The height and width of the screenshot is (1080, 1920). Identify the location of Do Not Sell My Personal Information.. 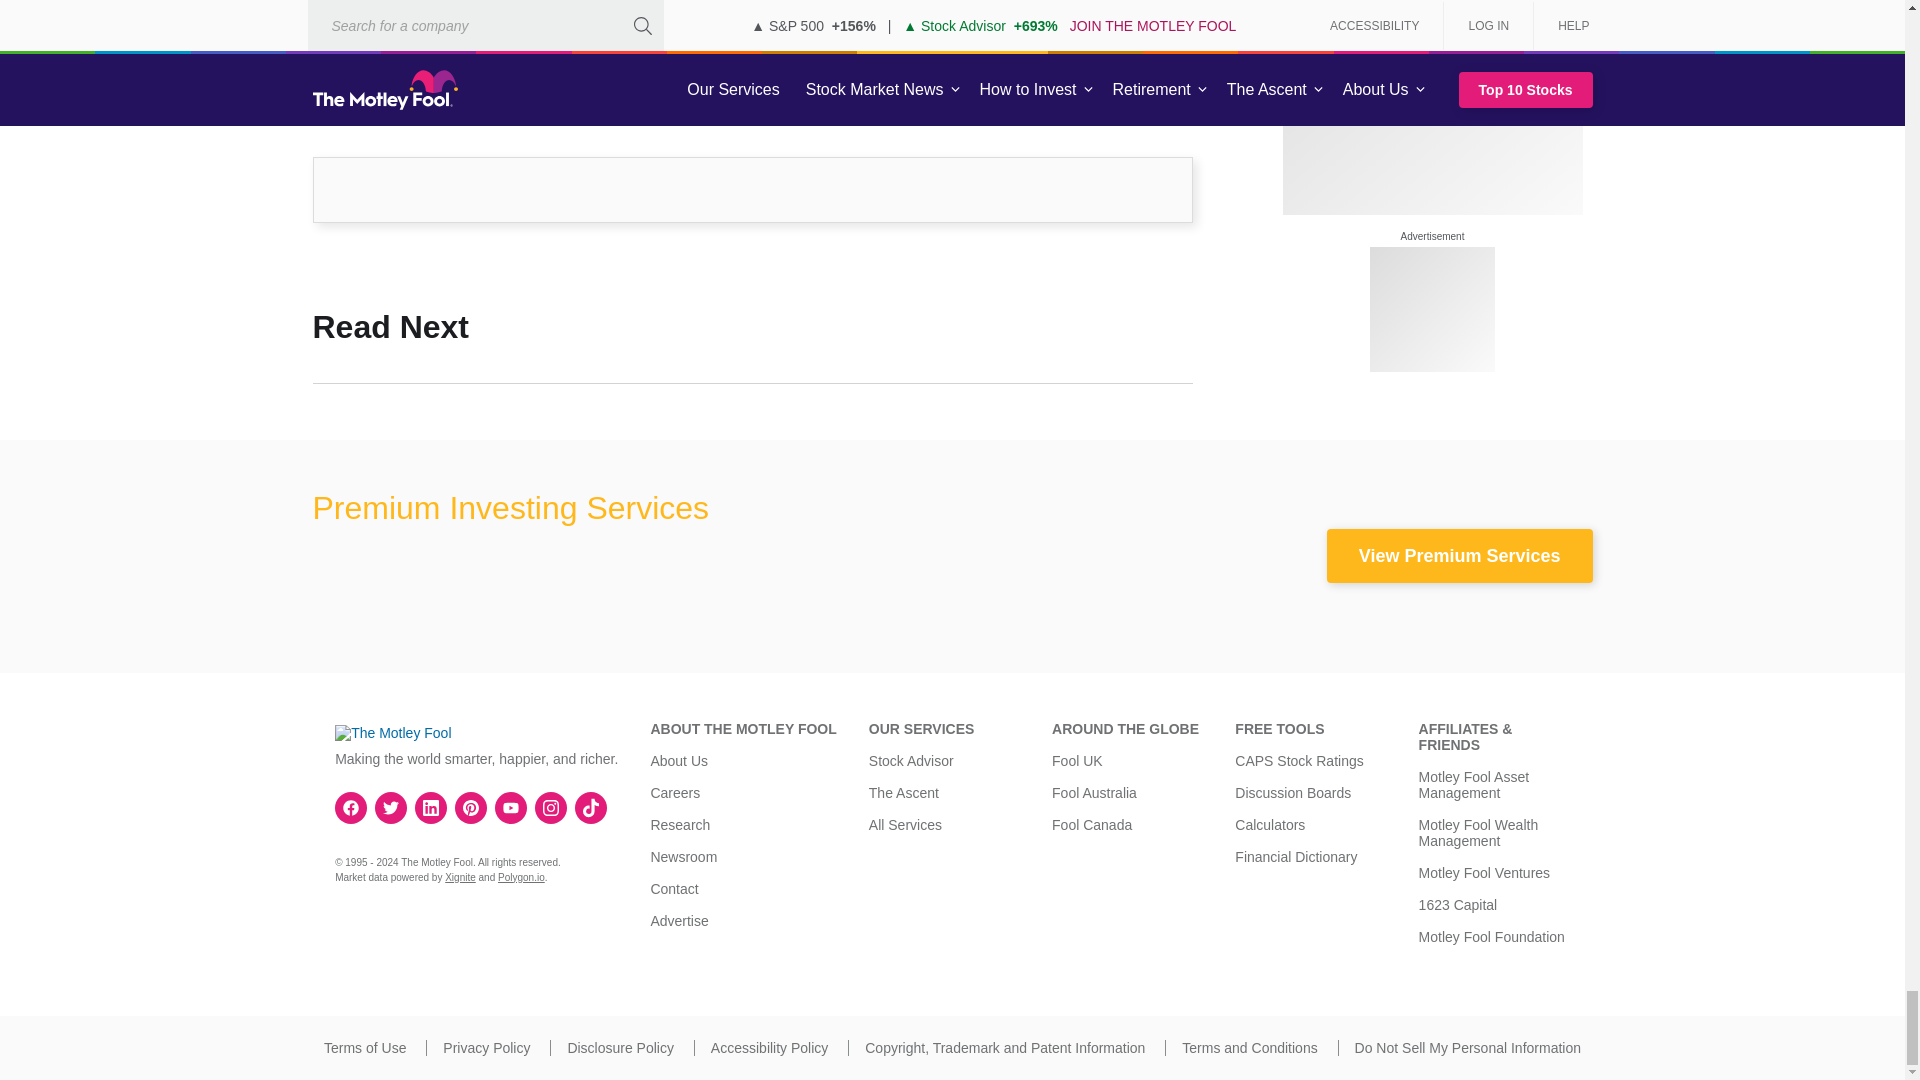
(1468, 1048).